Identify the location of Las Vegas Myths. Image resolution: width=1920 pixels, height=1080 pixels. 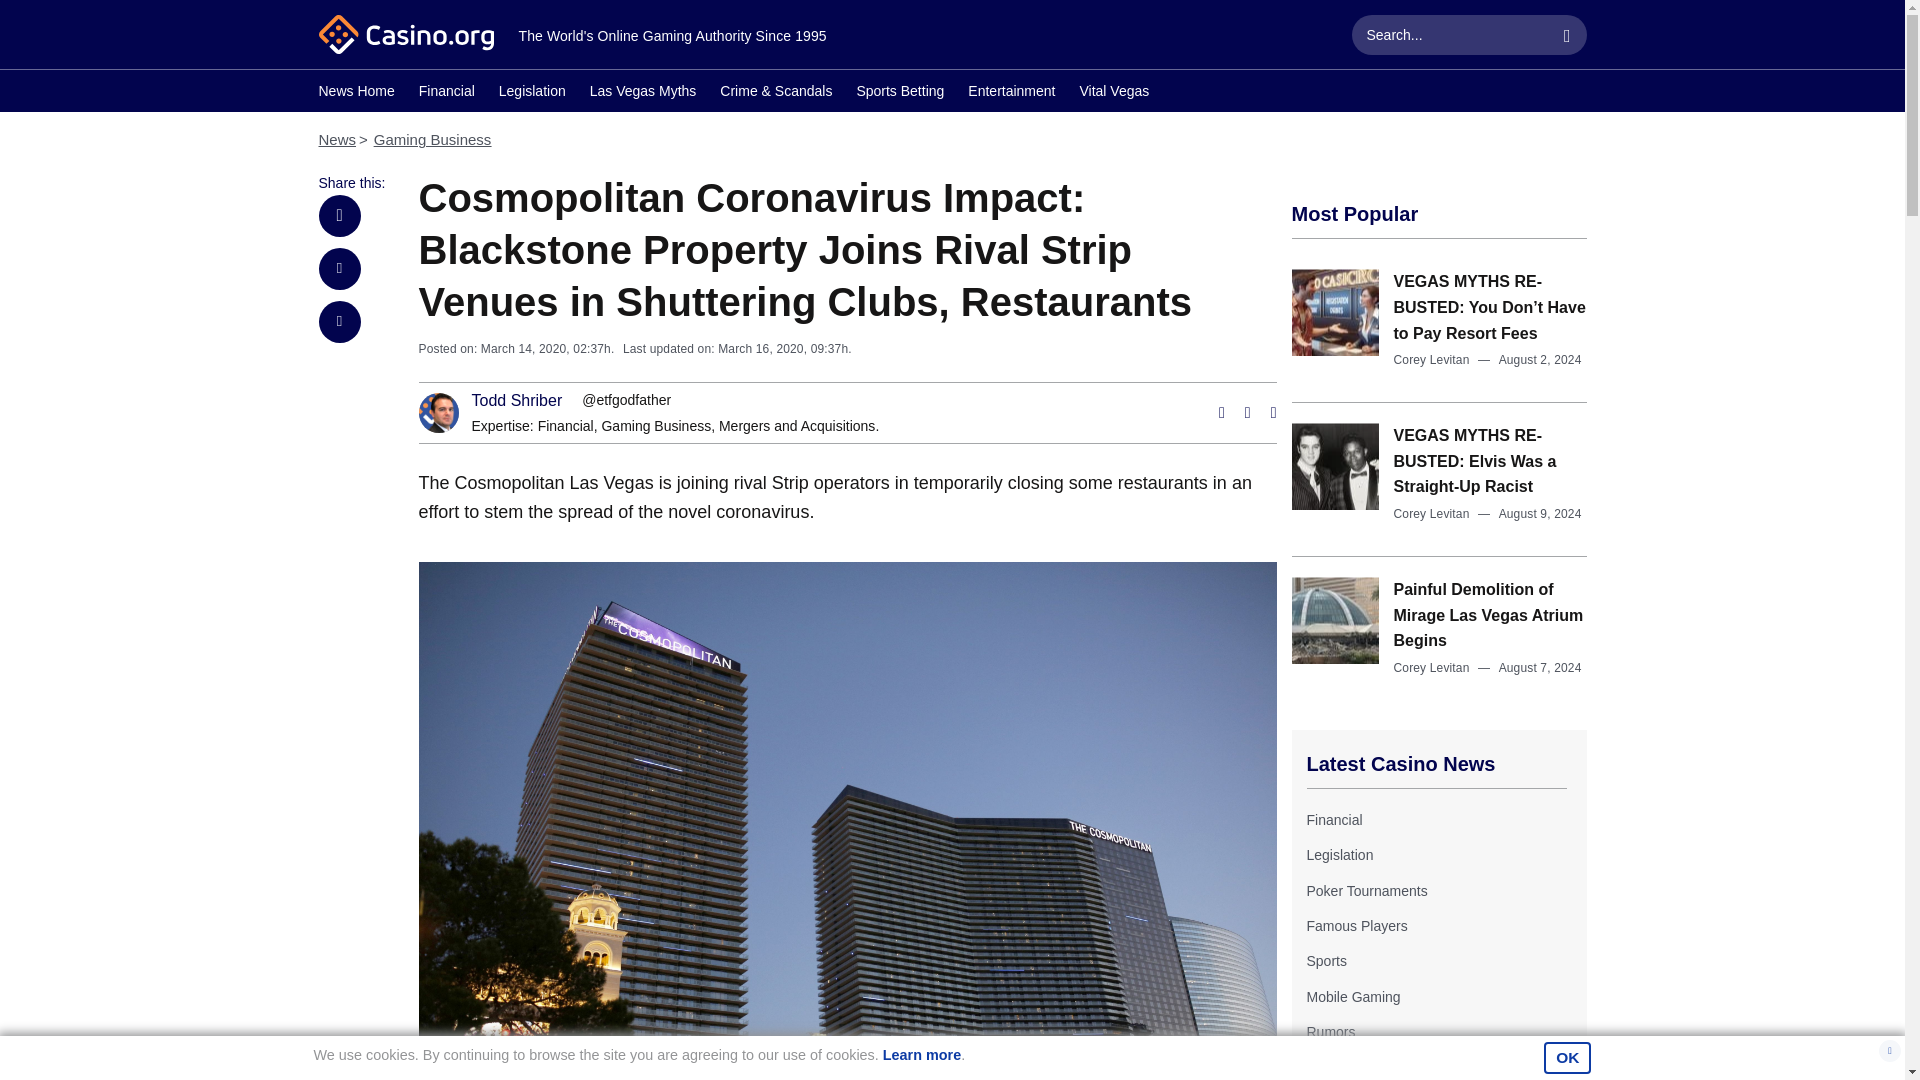
(642, 93).